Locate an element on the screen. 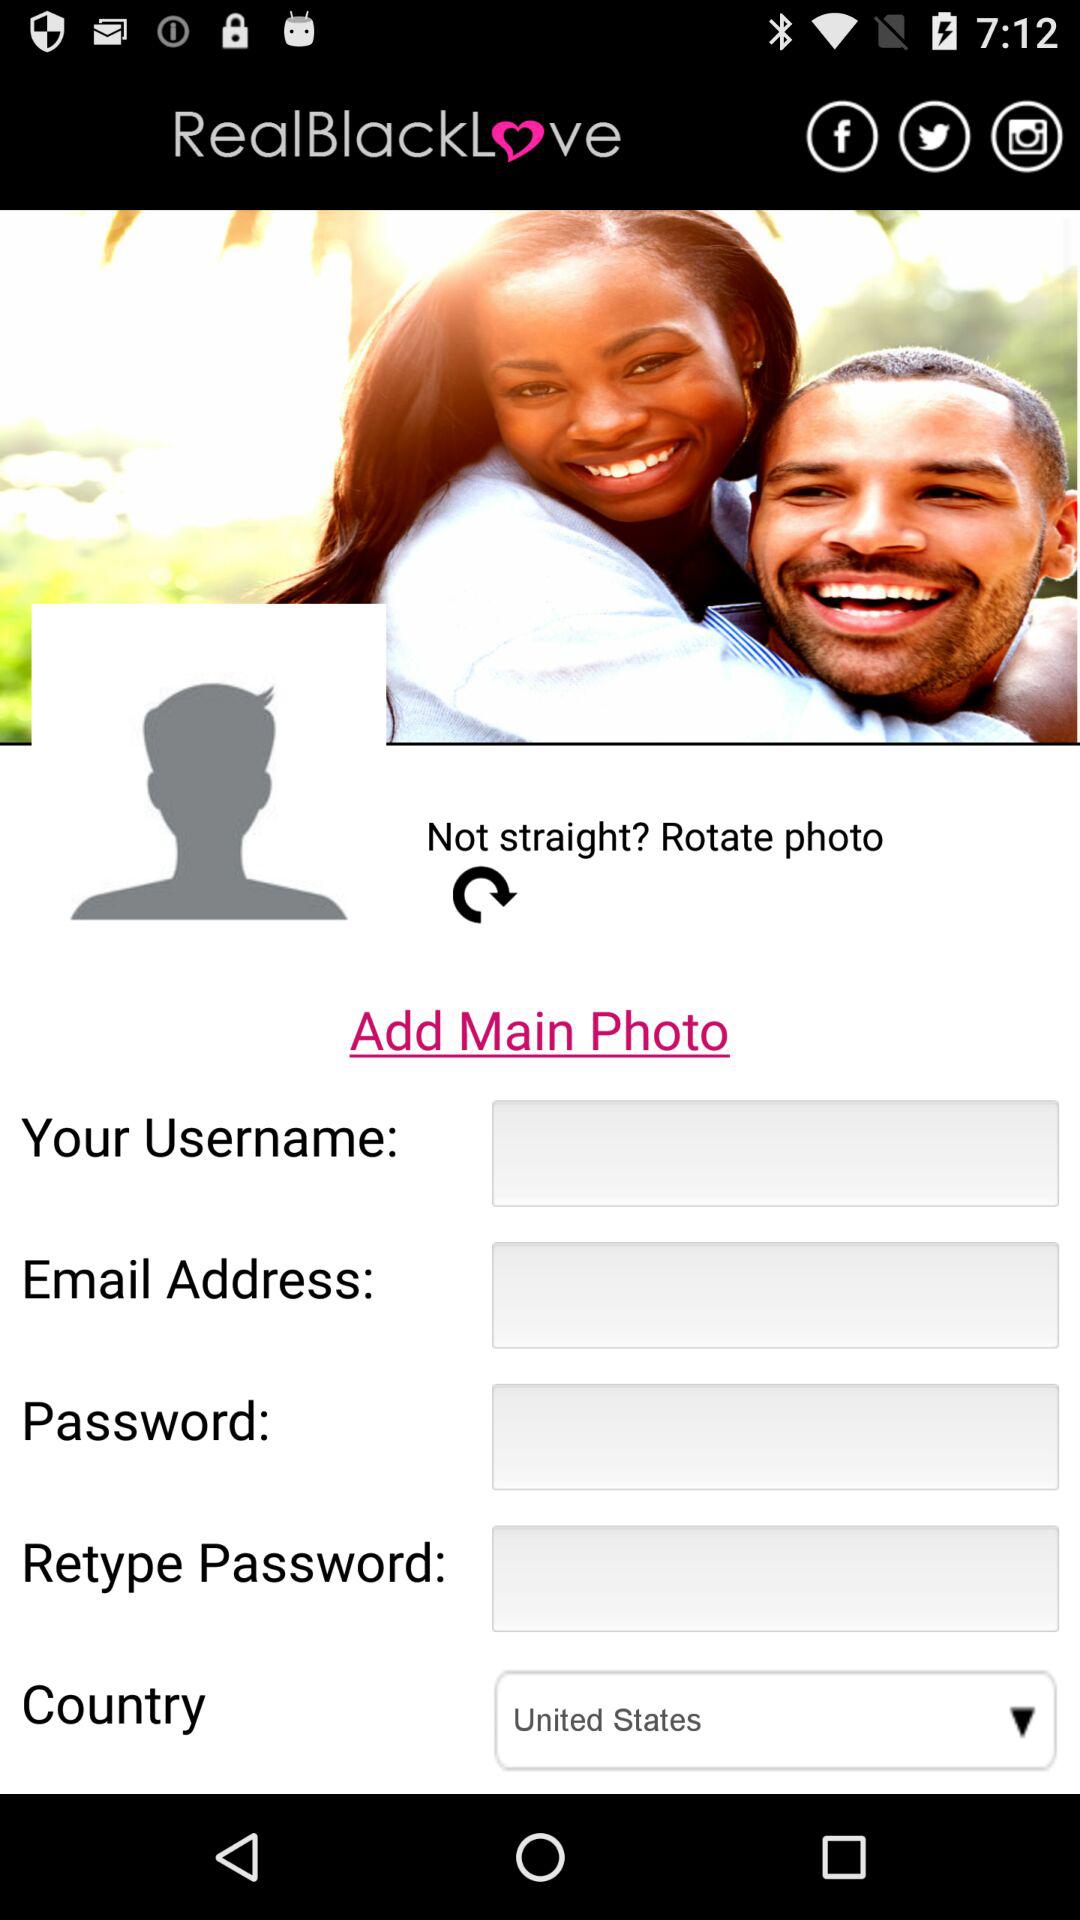 The height and width of the screenshot is (1920, 1080). turn off the item above add main photo item is located at coordinates (208, 780).